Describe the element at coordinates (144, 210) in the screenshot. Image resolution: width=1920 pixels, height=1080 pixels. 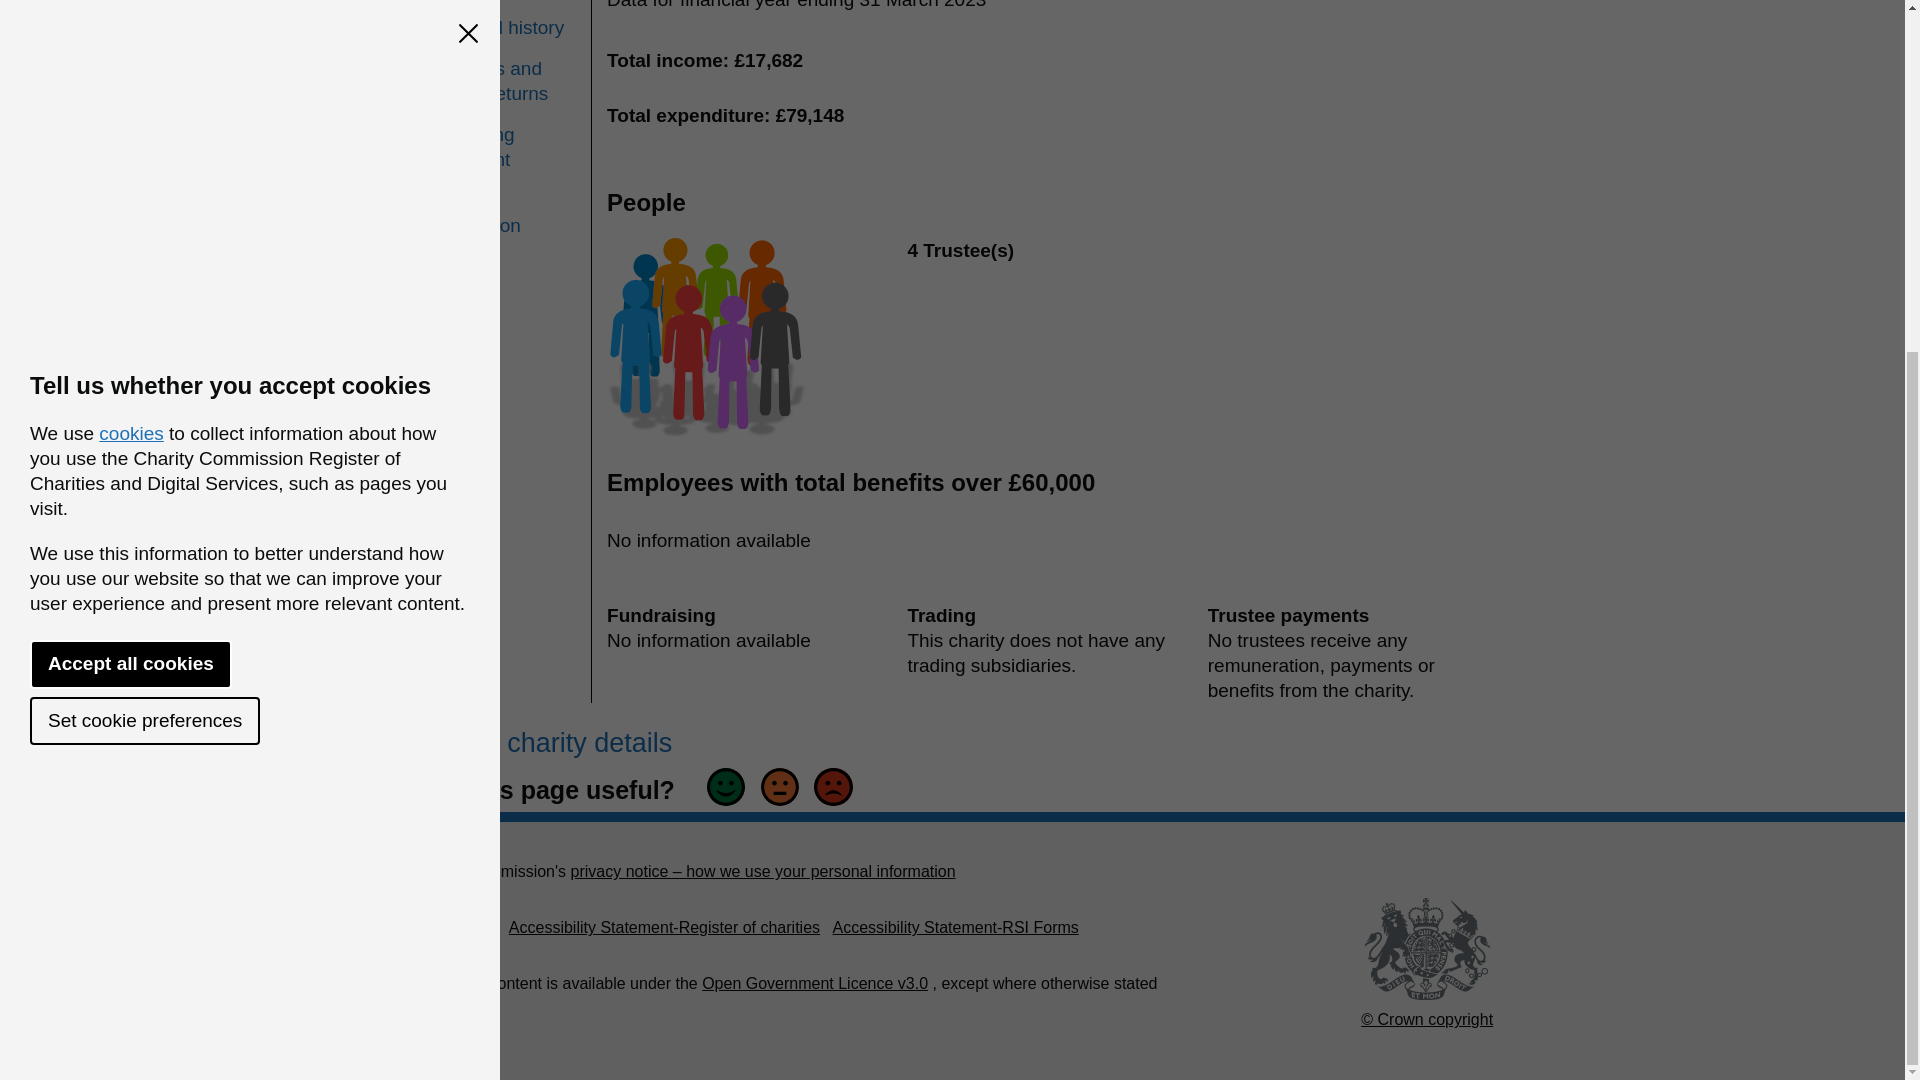
I see `Set cookie preferences` at that location.